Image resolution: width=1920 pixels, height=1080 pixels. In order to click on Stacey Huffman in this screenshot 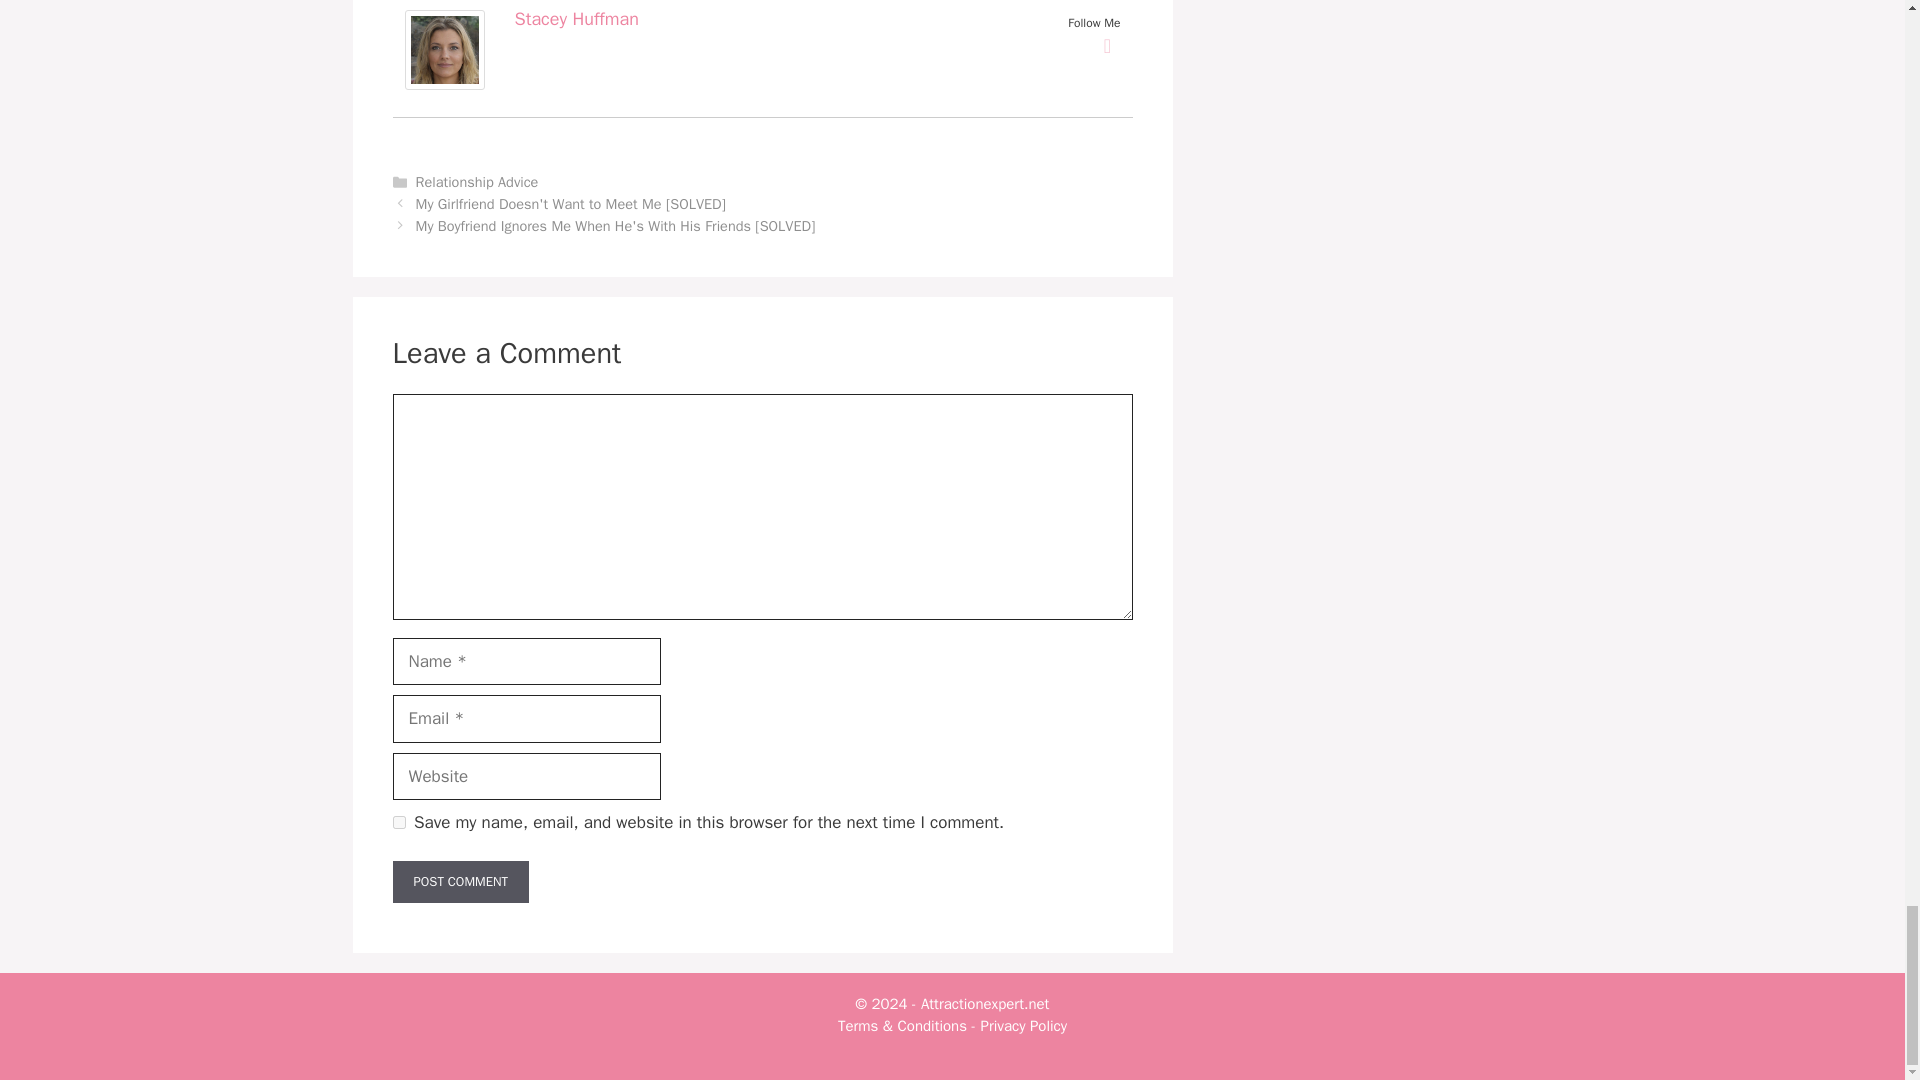, I will do `click(443, 84)`.